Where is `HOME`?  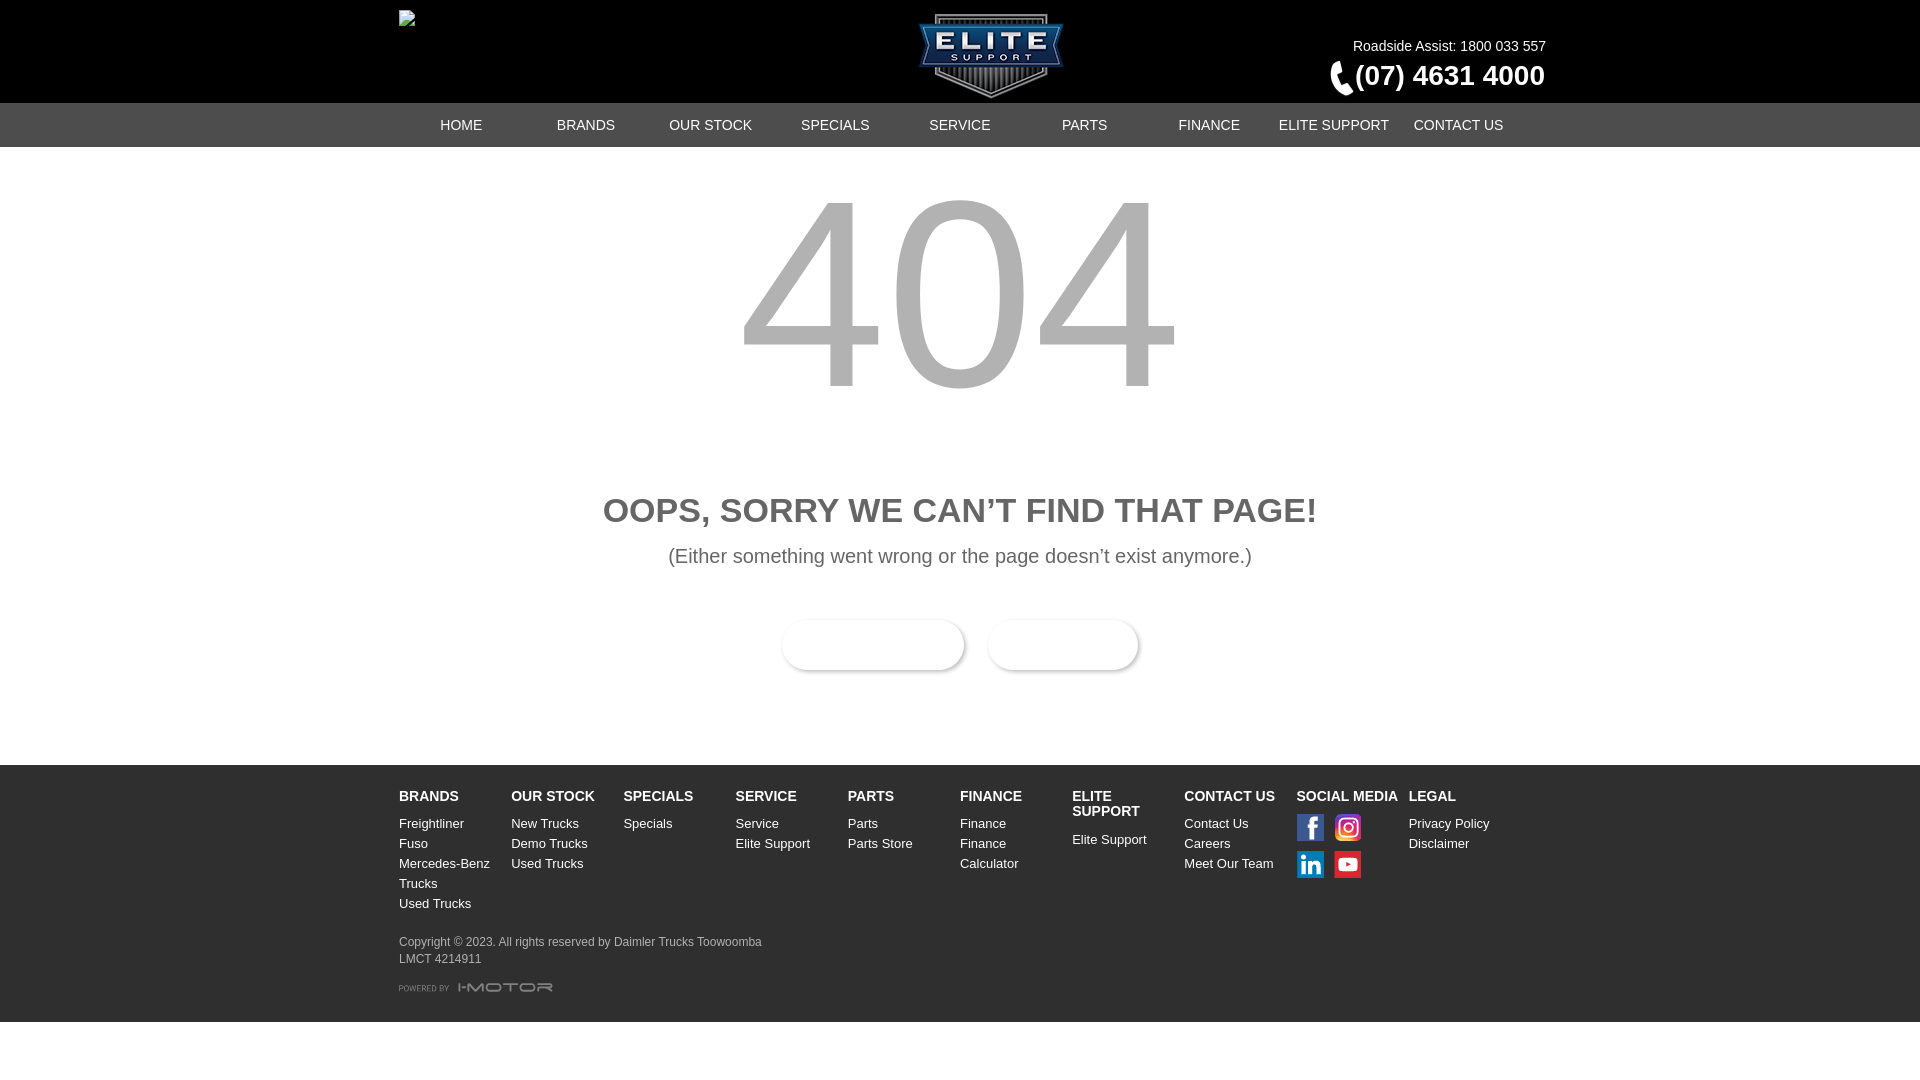
HOME is located at coordinates (462, 125).